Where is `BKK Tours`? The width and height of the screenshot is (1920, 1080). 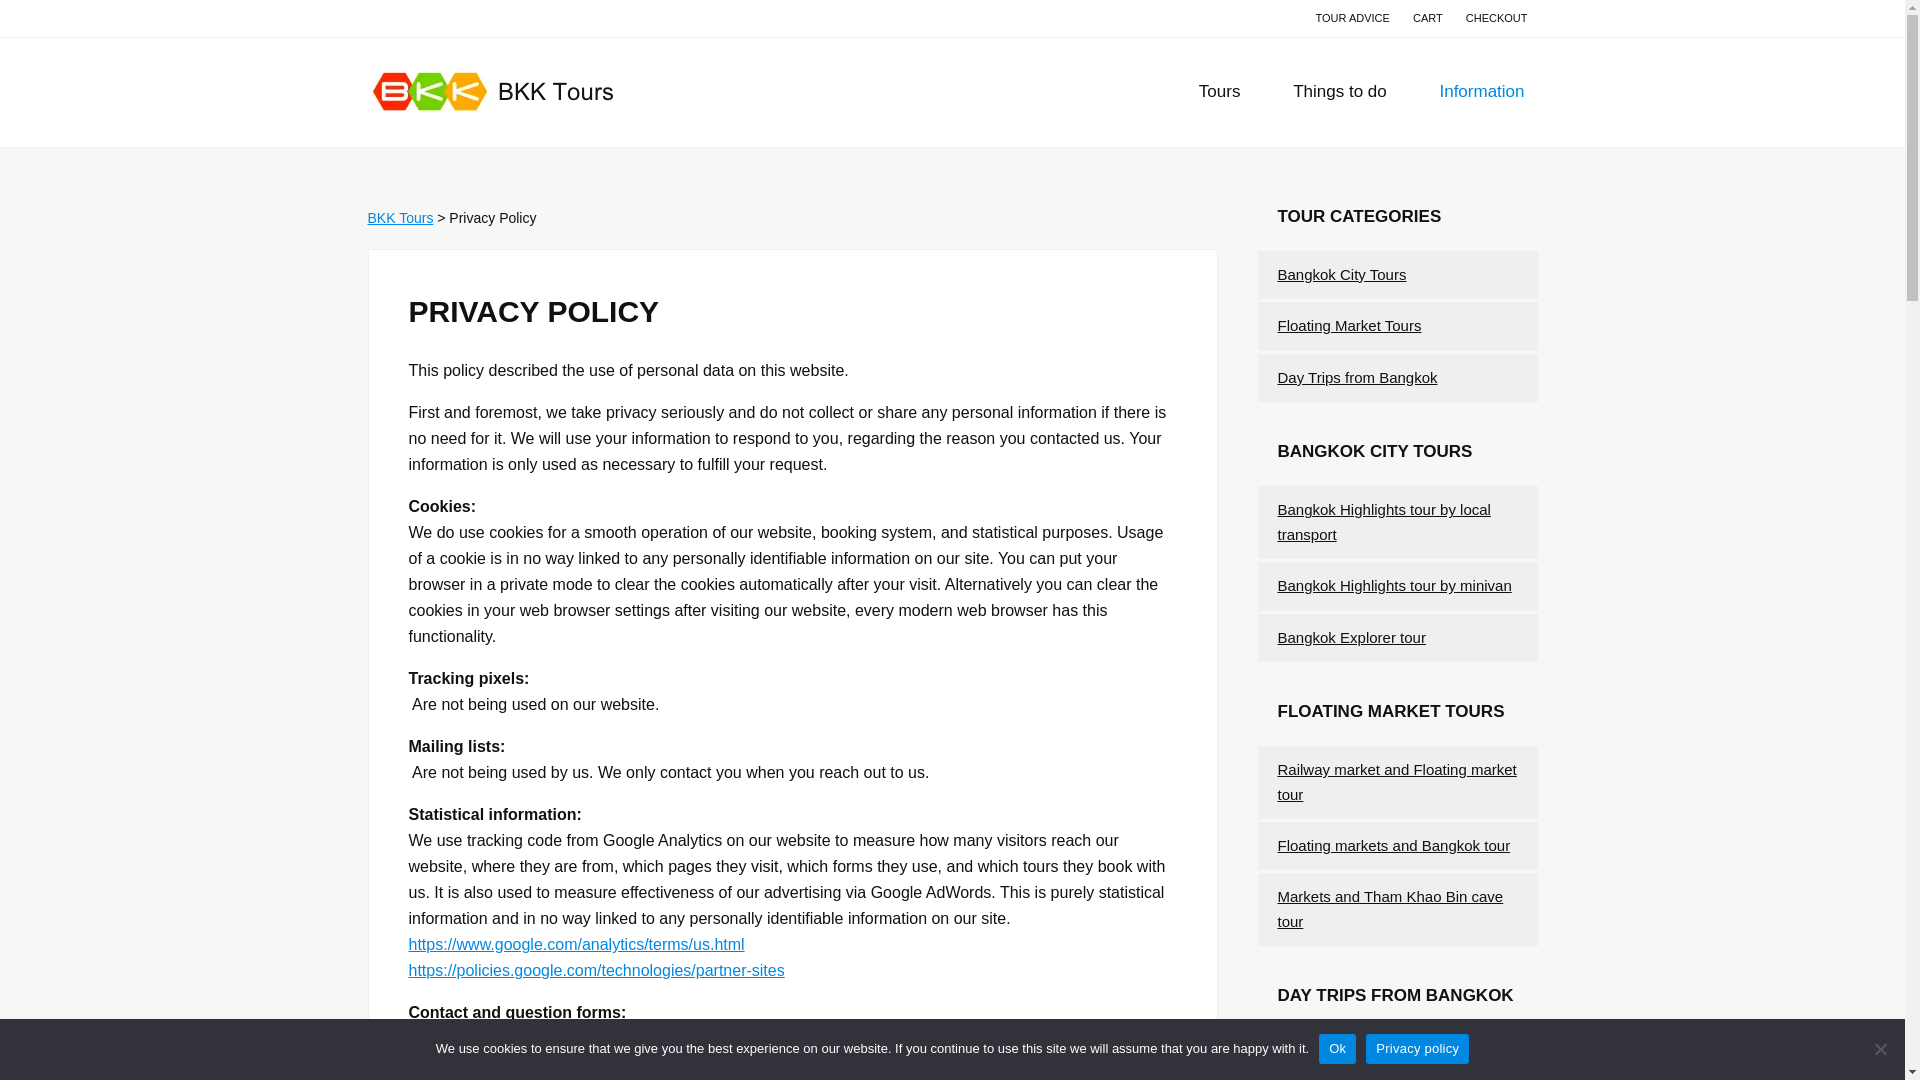 BKK Tours is located at coordinates (400, 217).